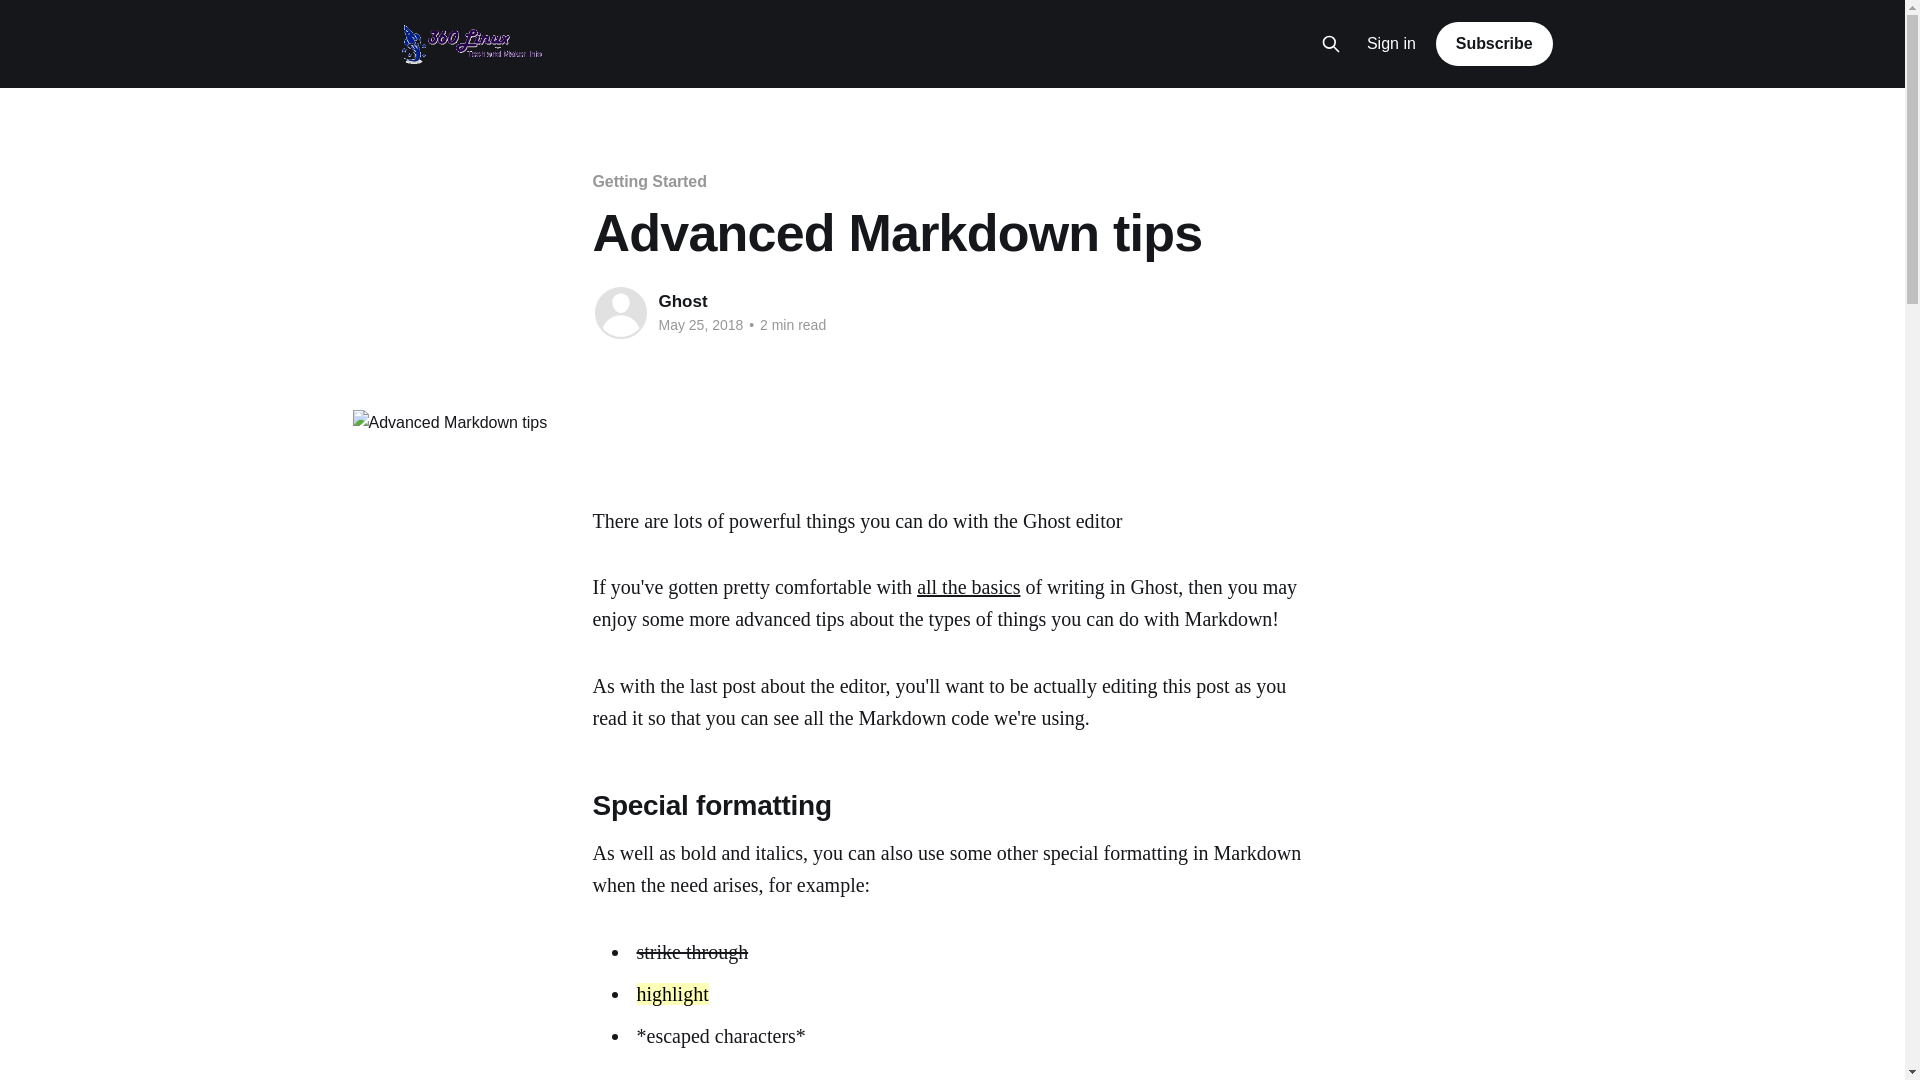 The width and height of the screenshot is (1920, 1080). Describe the element at coordinates (968, 587) in the screenshot. I see `all the basics` at that location.